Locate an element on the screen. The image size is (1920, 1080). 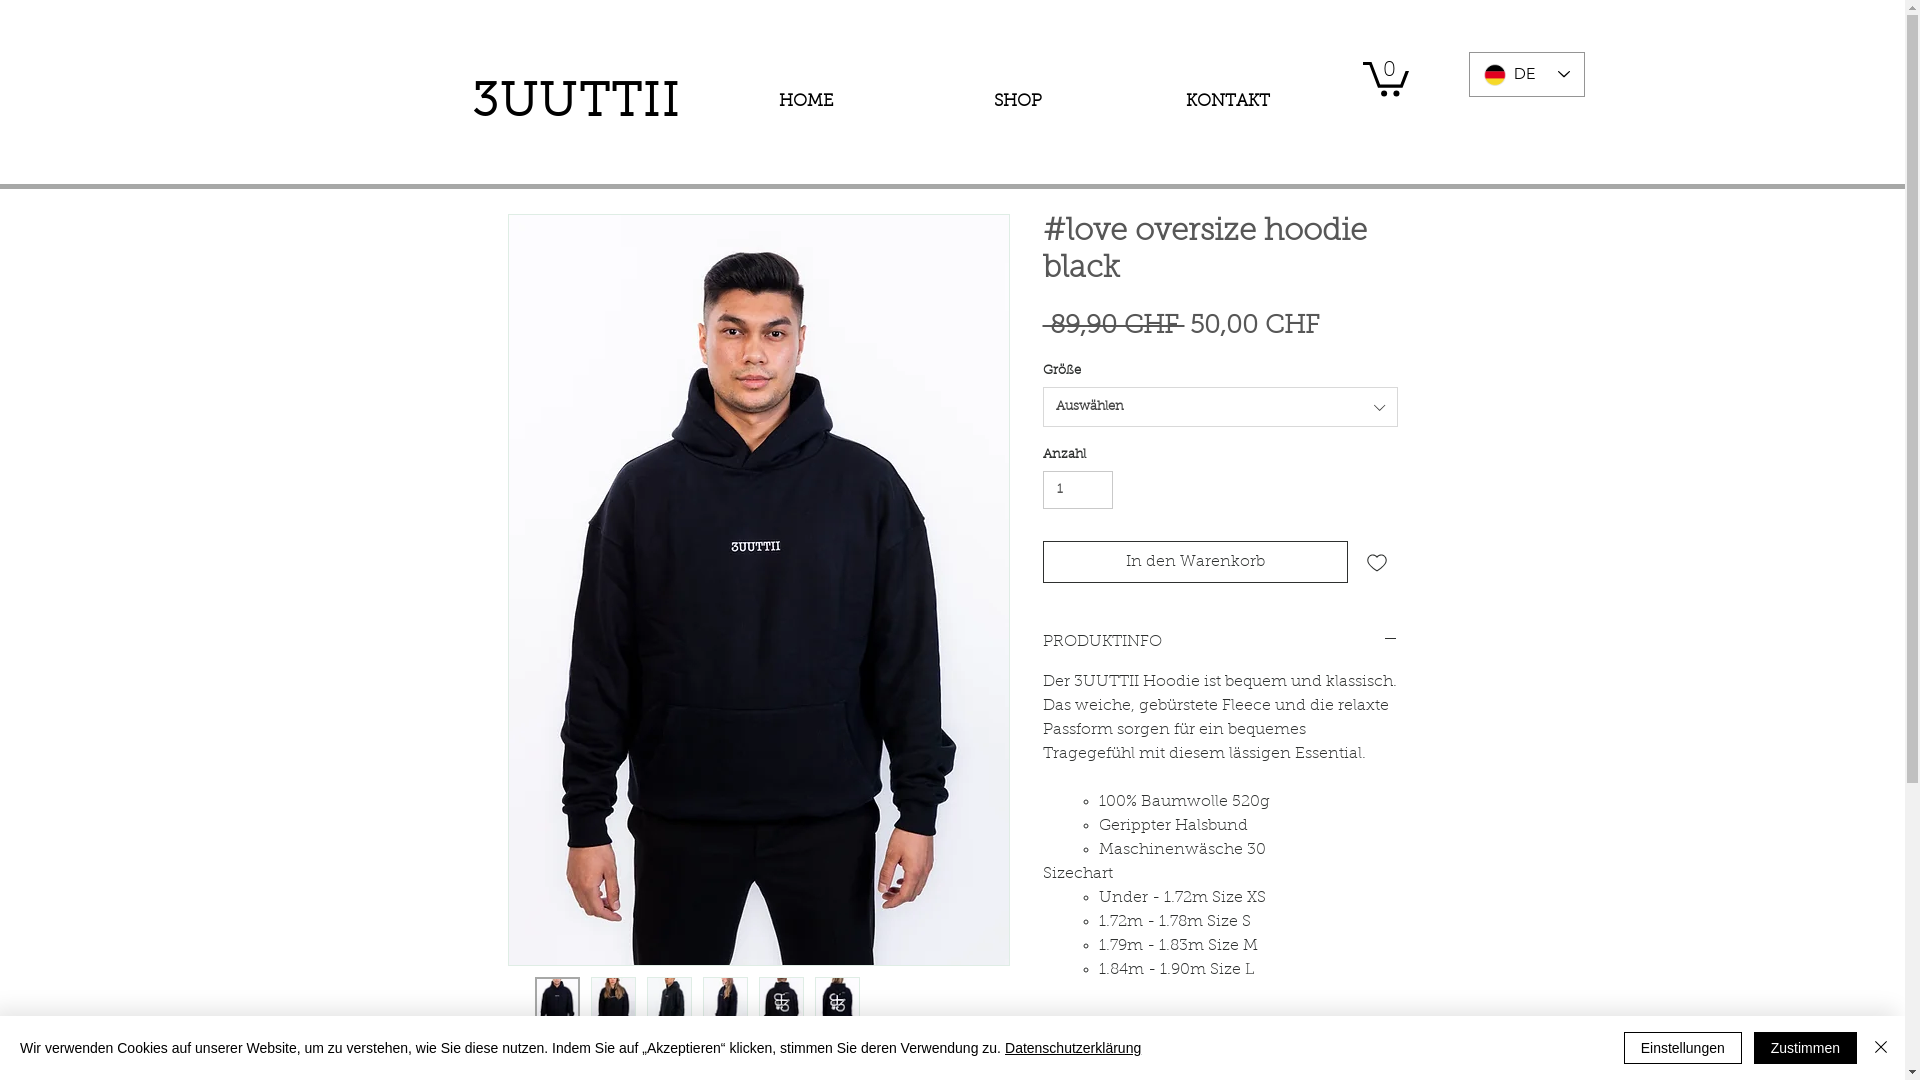
3UUTTII is located at coordinates (576, 104).